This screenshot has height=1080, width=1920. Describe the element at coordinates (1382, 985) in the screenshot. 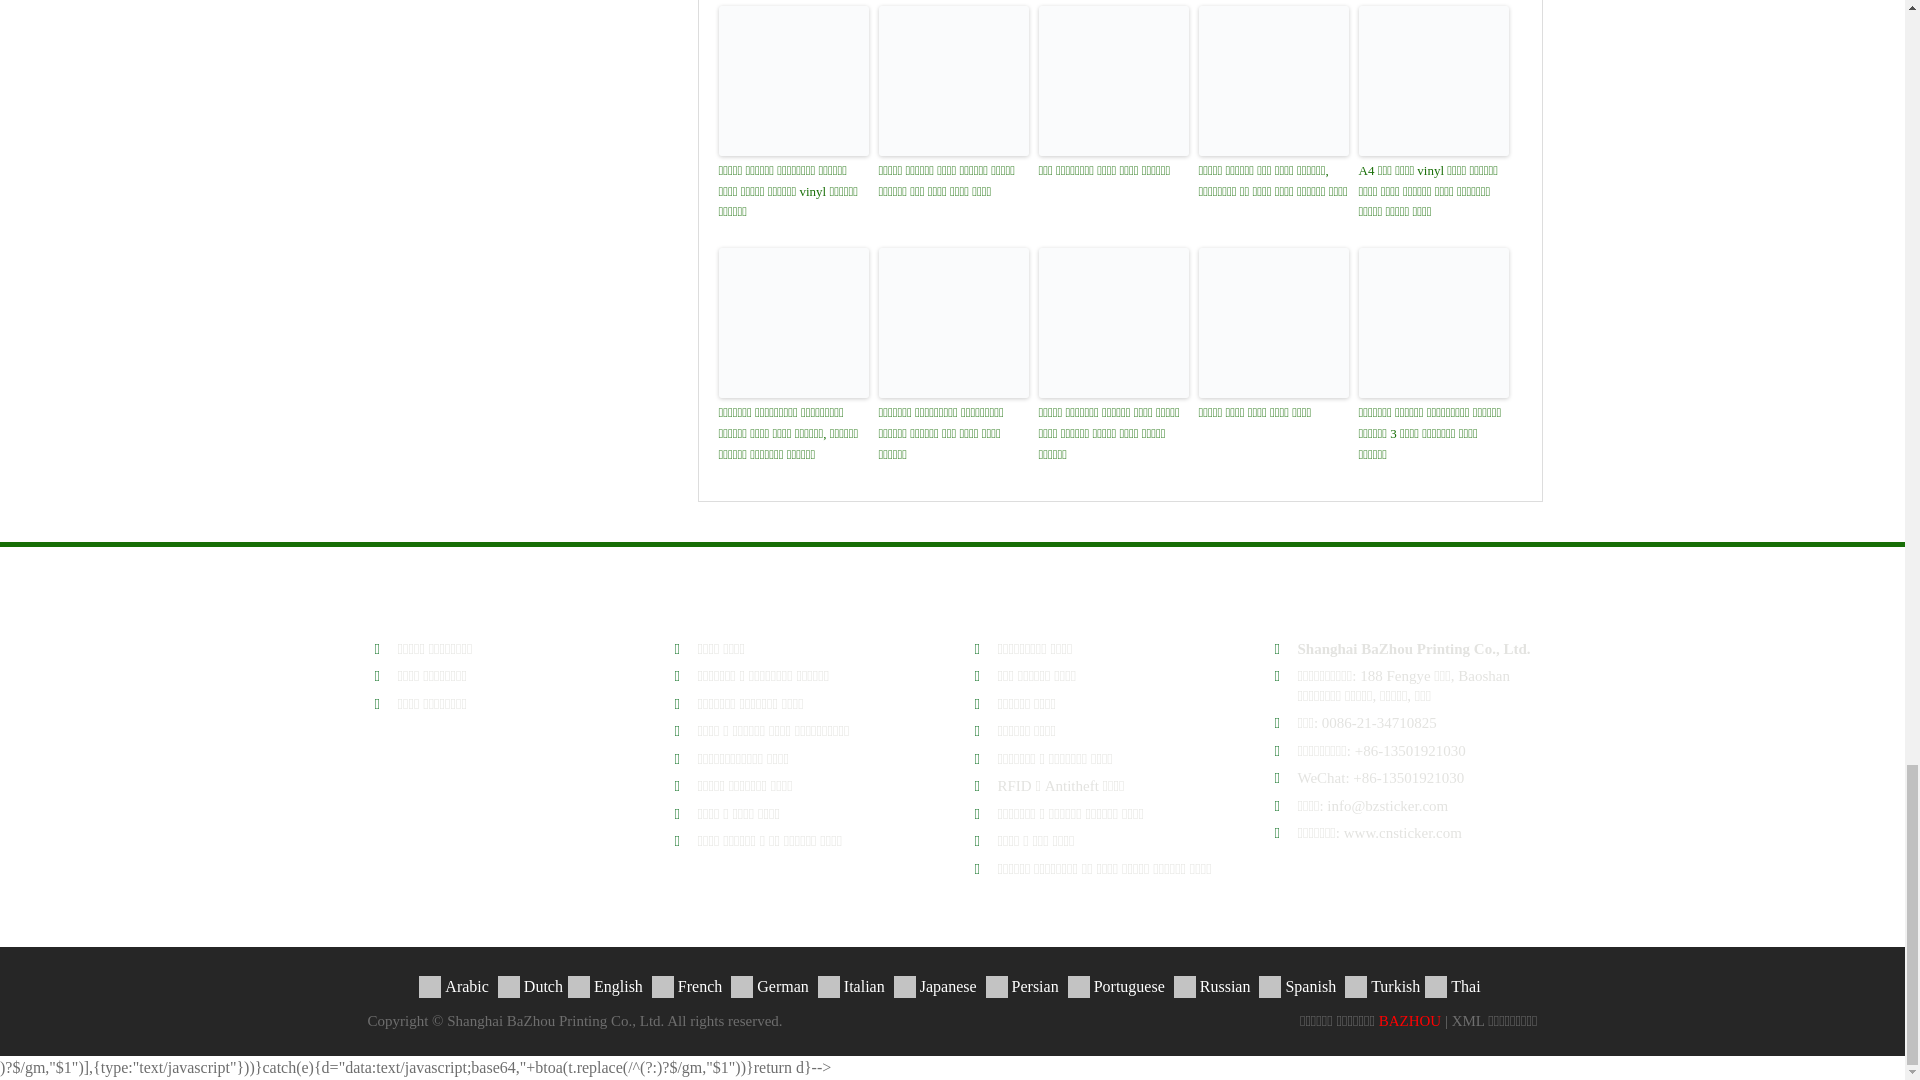

I see `Turkish` at that location.